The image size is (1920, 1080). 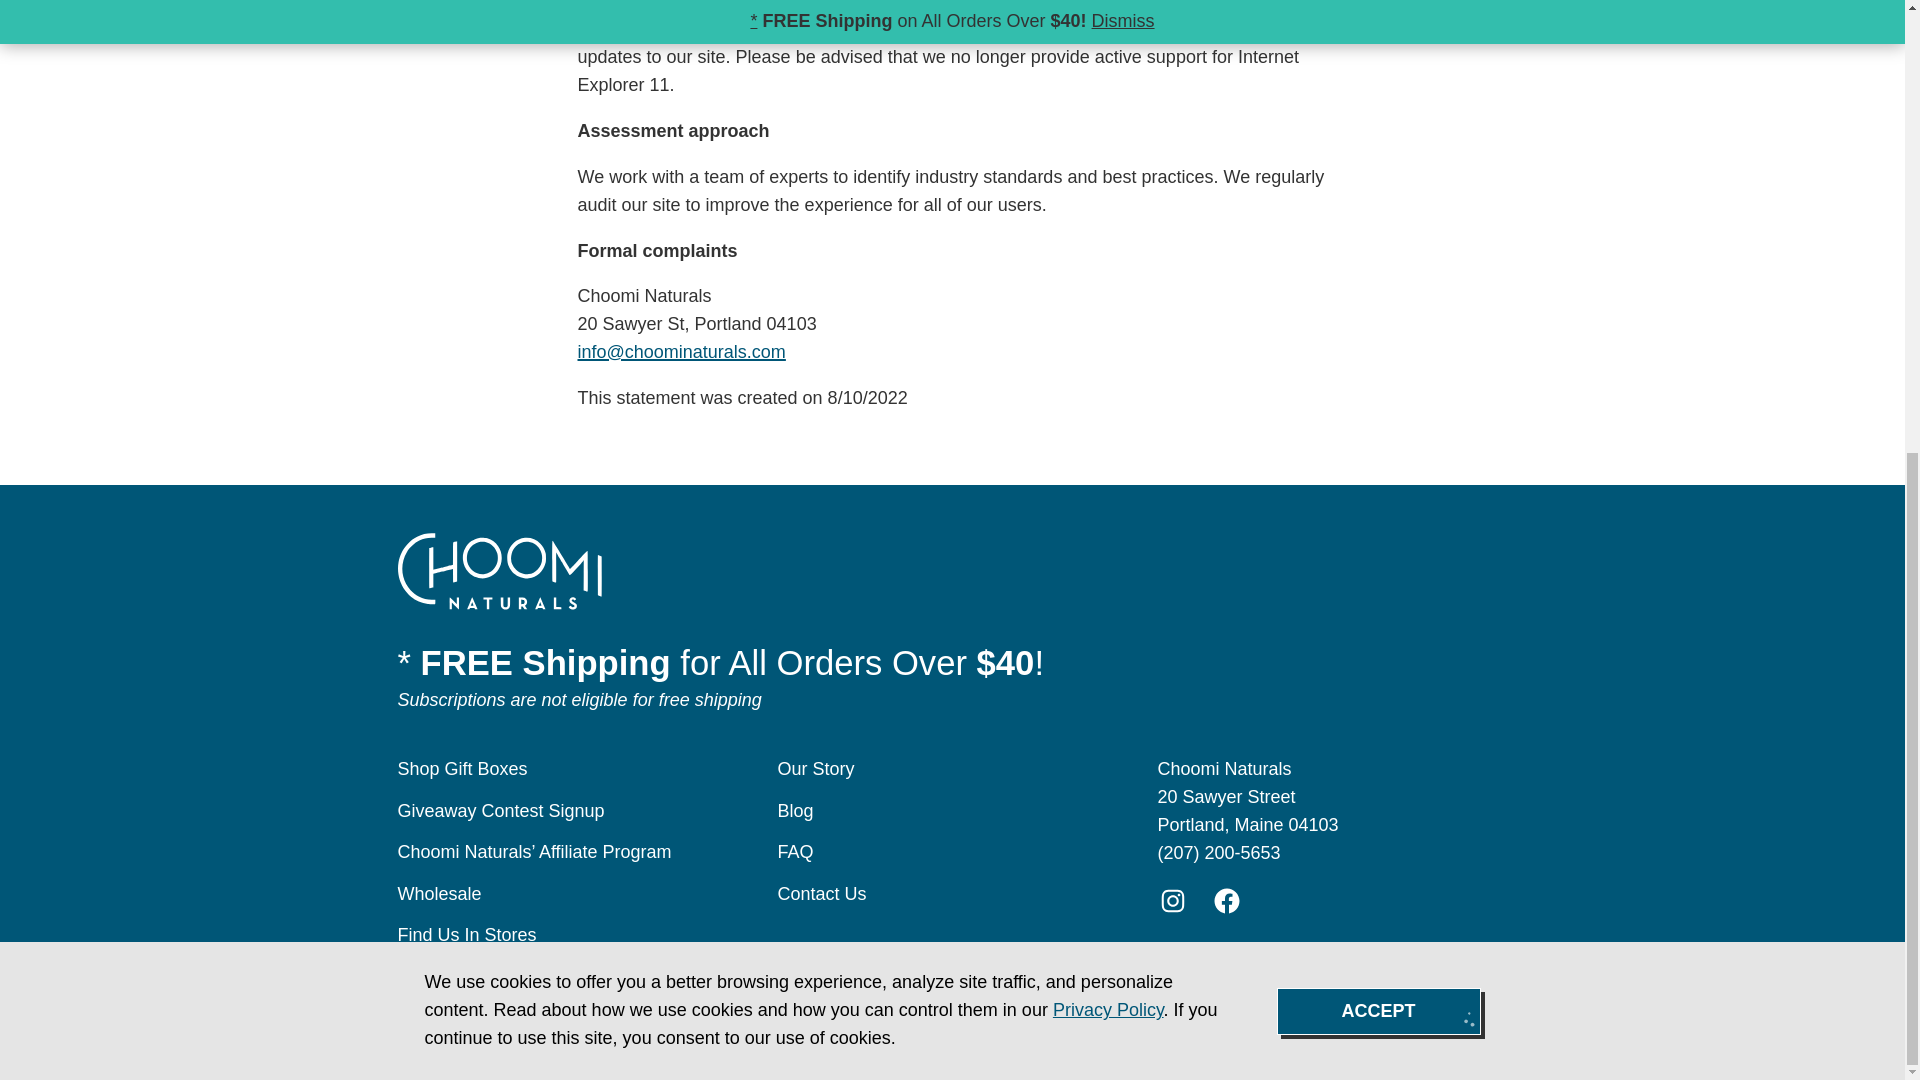 I want to click on Shop Gift Boxes, so click(x=462, y=768).